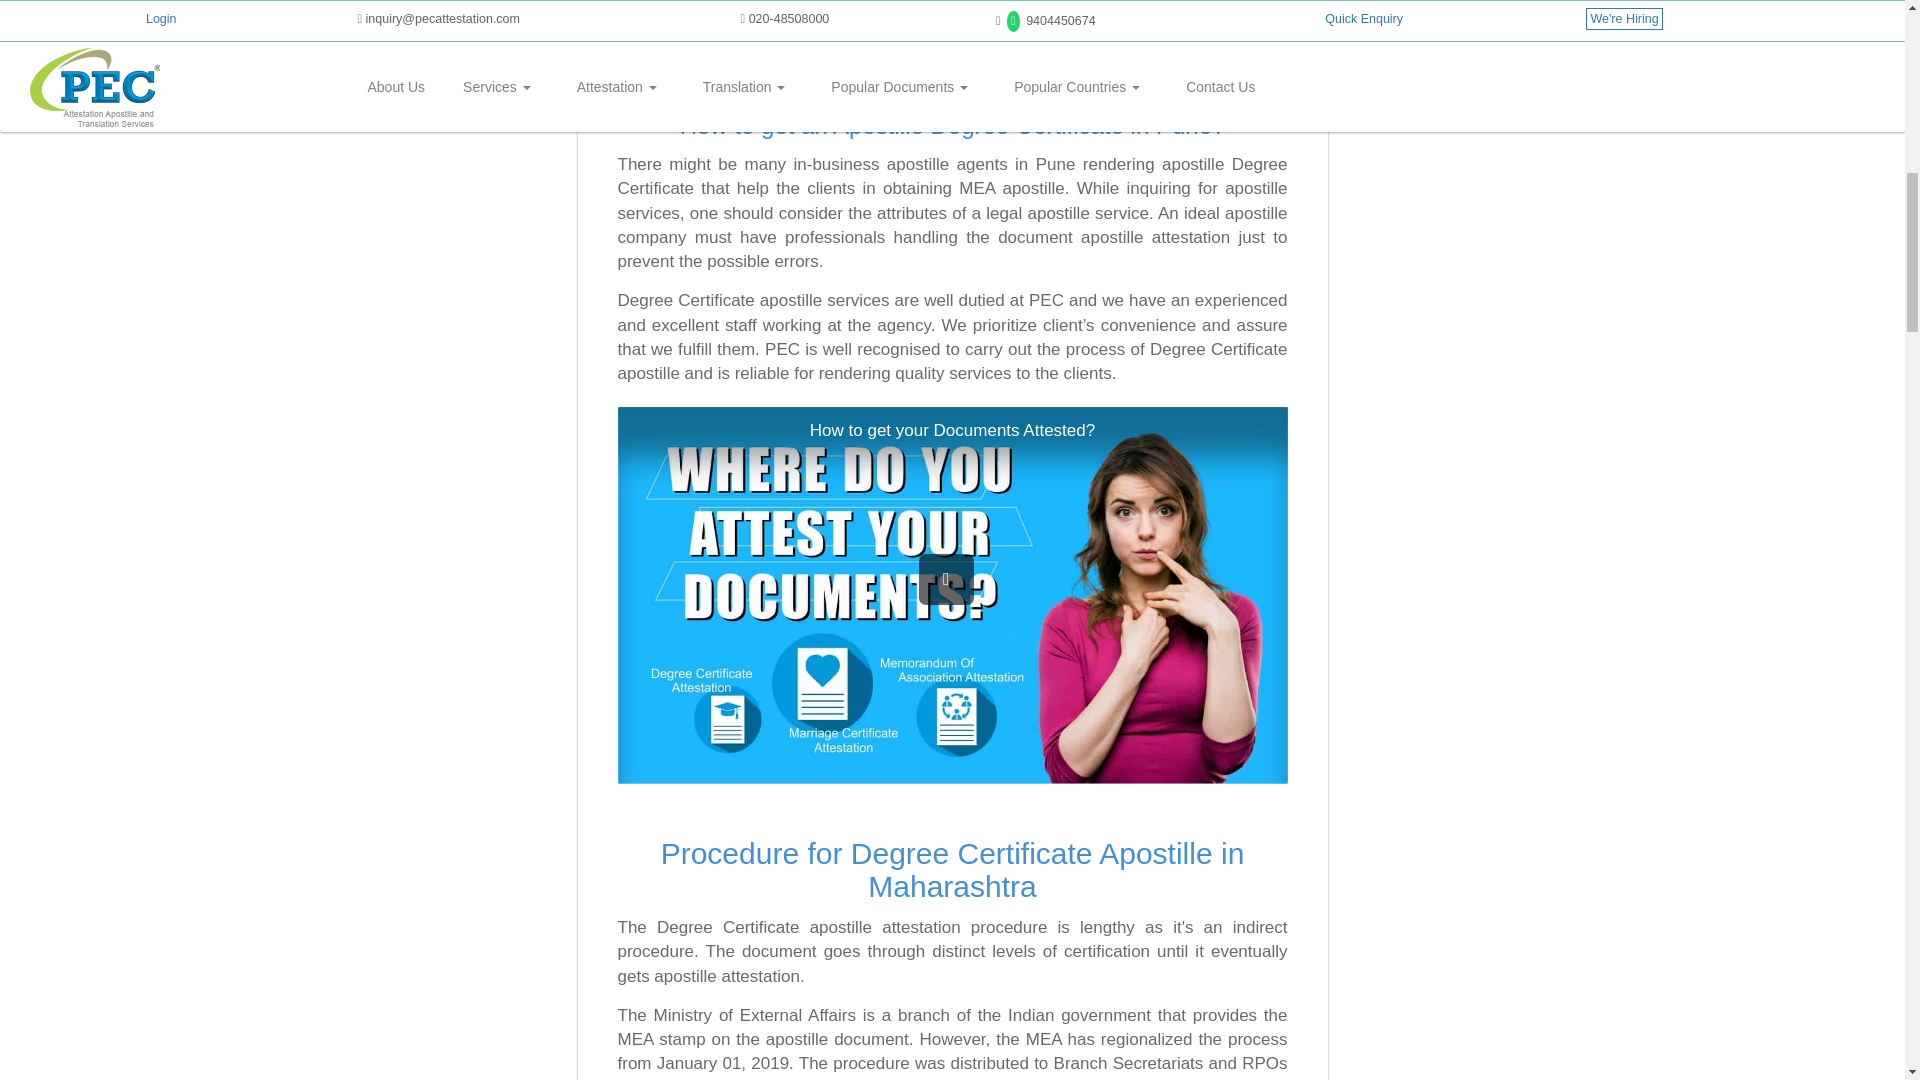  What do you see at coordinates (932, 8) in the screenshot?
I see `Educational Degree Certificate Apostille` at bounding box center [932, 8].